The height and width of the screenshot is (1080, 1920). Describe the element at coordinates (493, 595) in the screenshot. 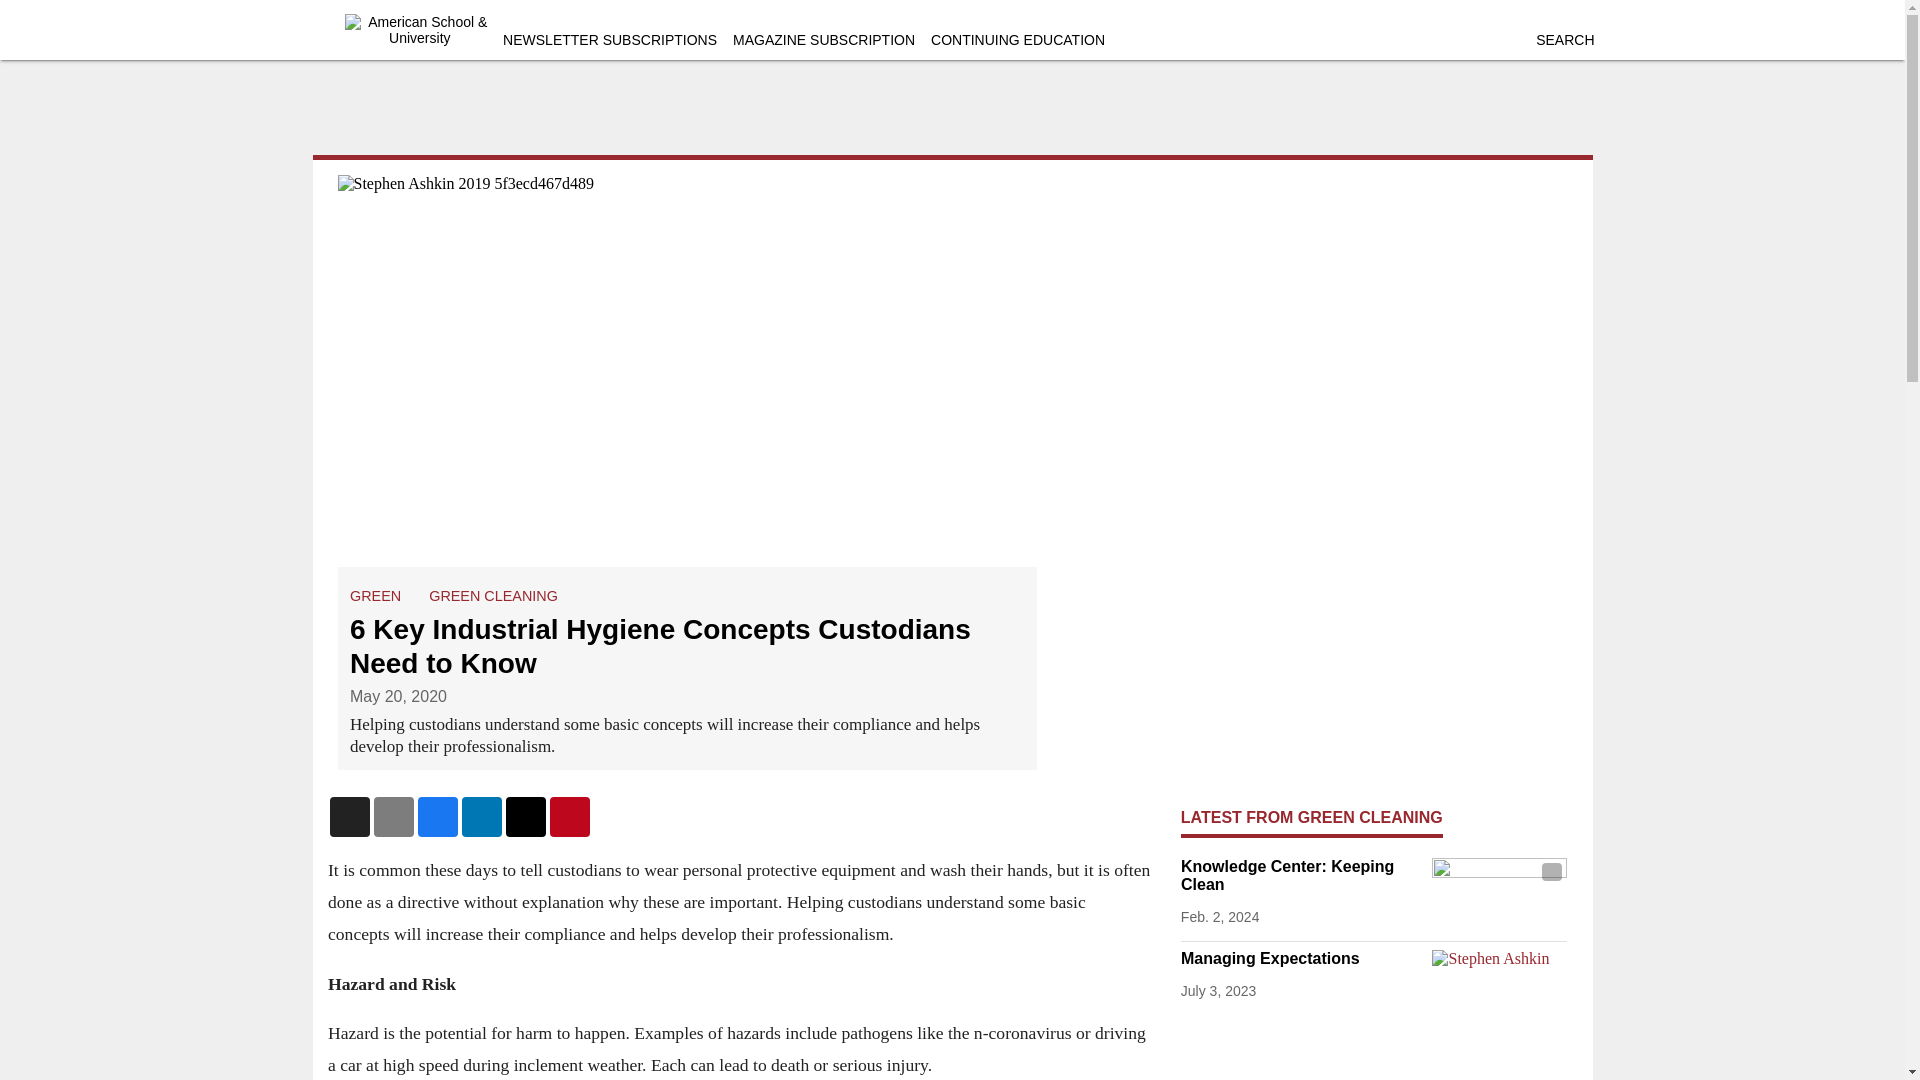

I see `GREEN CLEANING` at that location.